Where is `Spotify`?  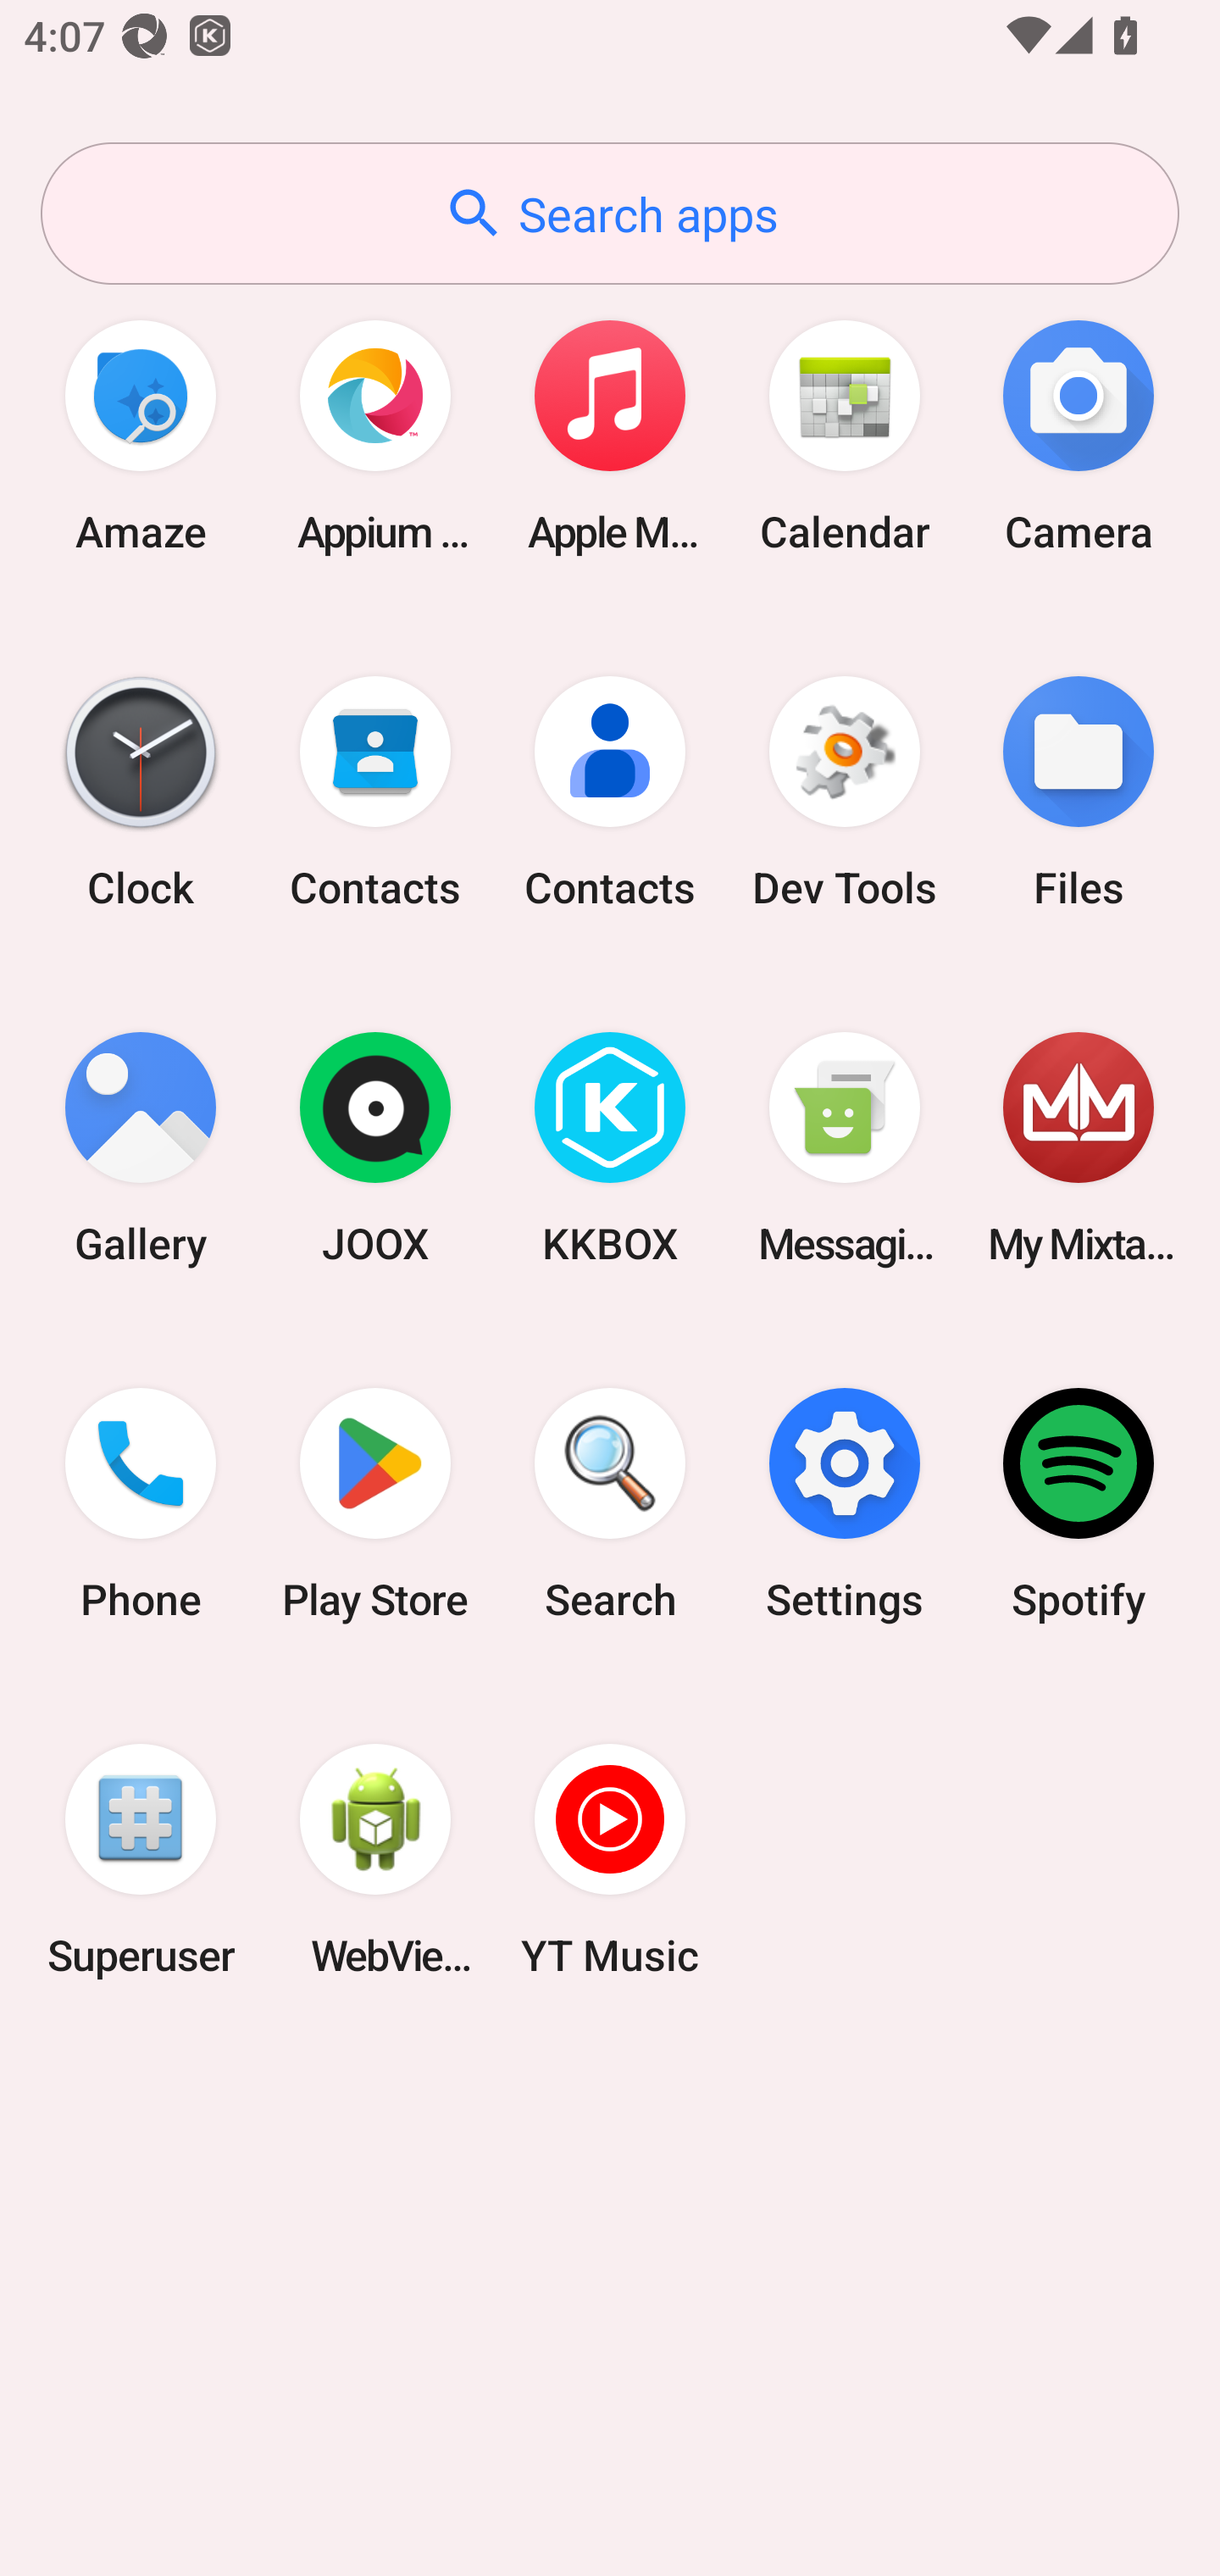 Spotify is located at coordinates (1079, 1504).